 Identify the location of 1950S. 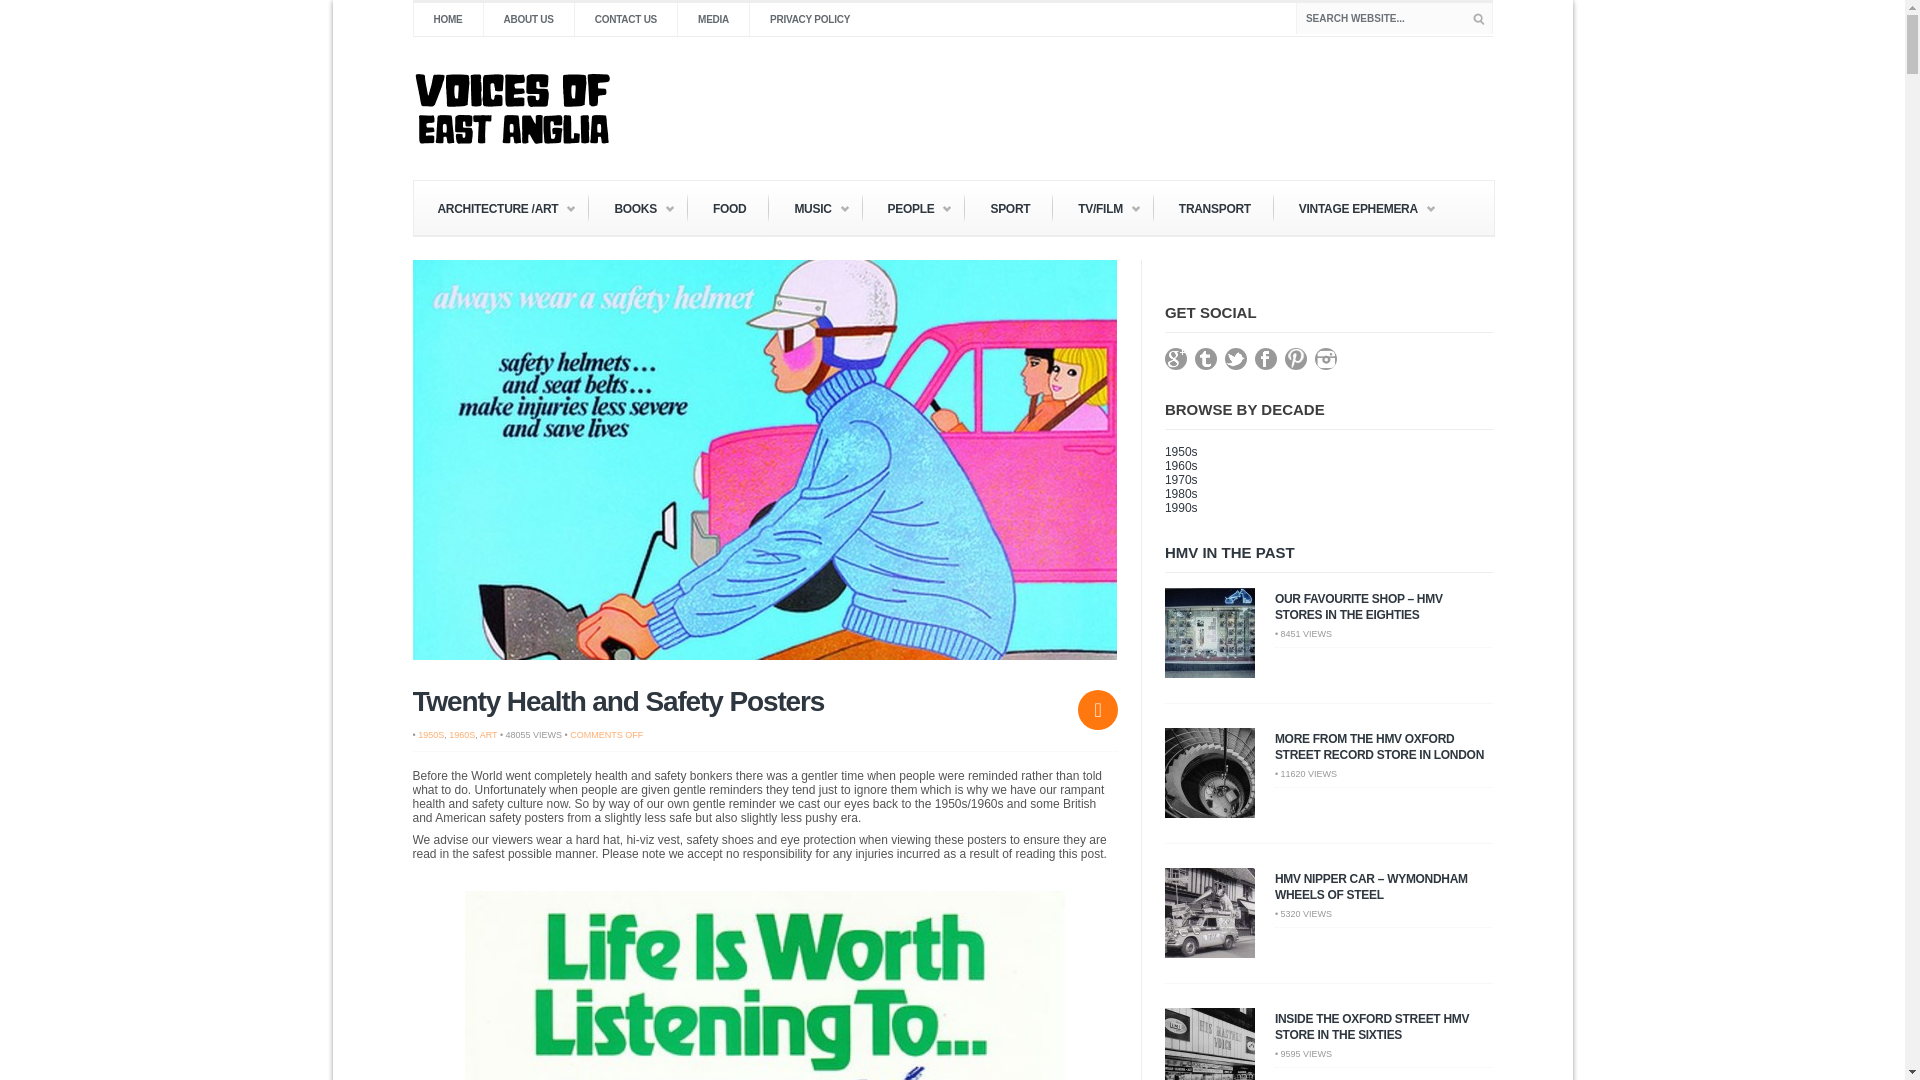
(430, 734).